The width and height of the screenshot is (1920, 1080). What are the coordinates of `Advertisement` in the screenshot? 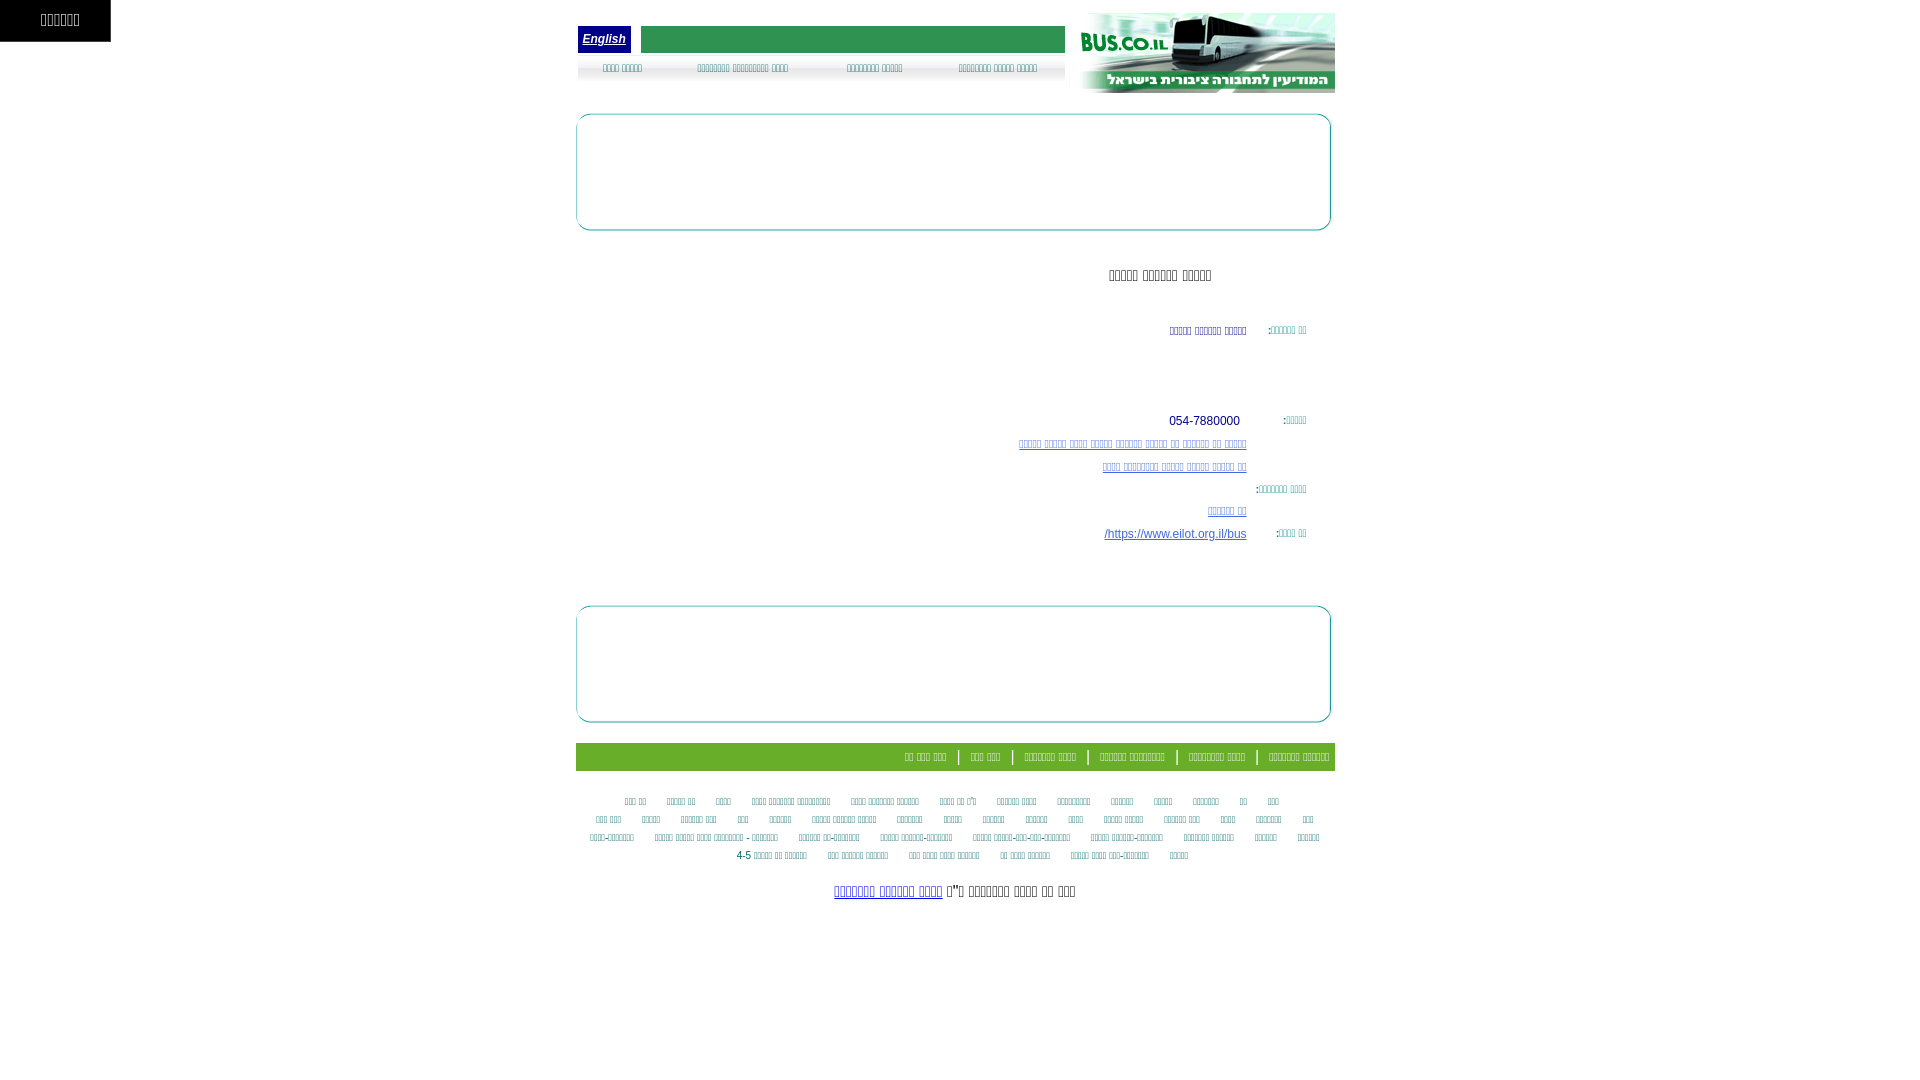 It's located at (490, 400).